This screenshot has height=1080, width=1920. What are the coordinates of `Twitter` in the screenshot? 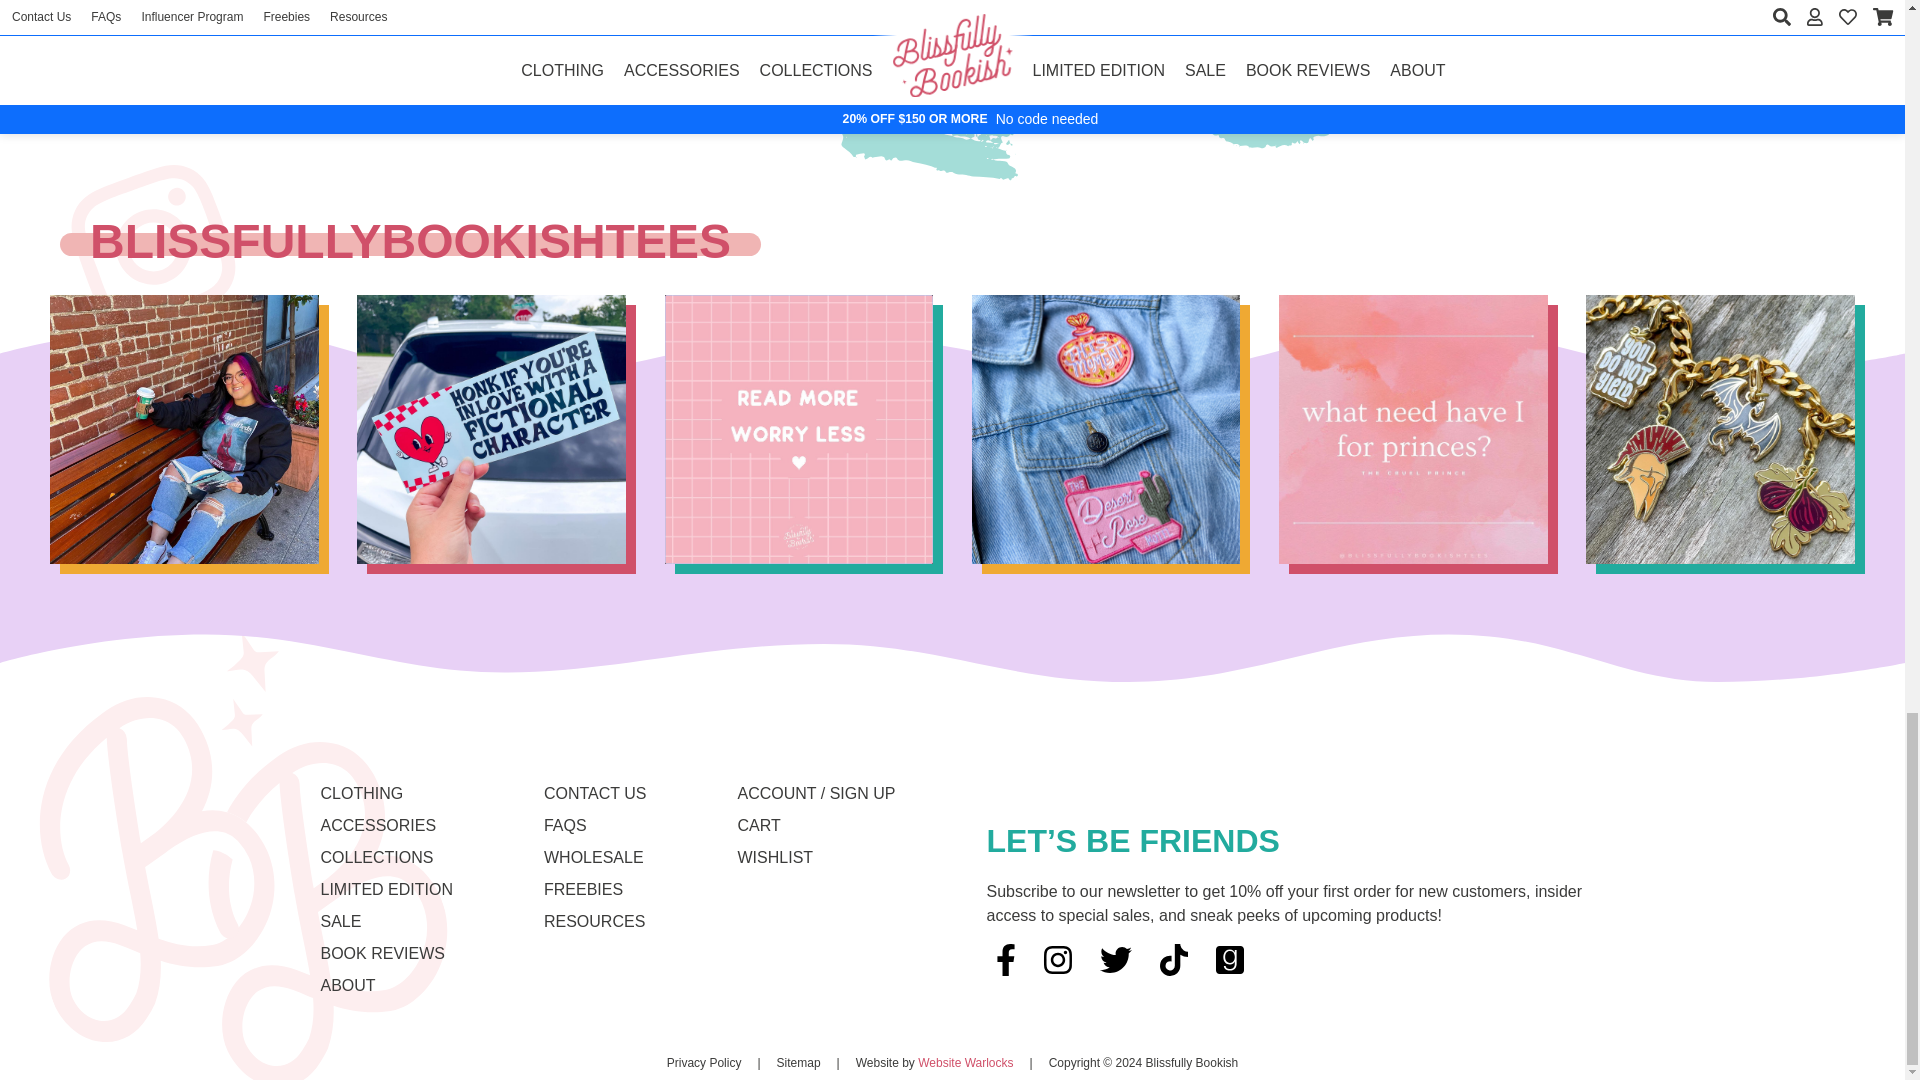 It's located at (1116, 960).